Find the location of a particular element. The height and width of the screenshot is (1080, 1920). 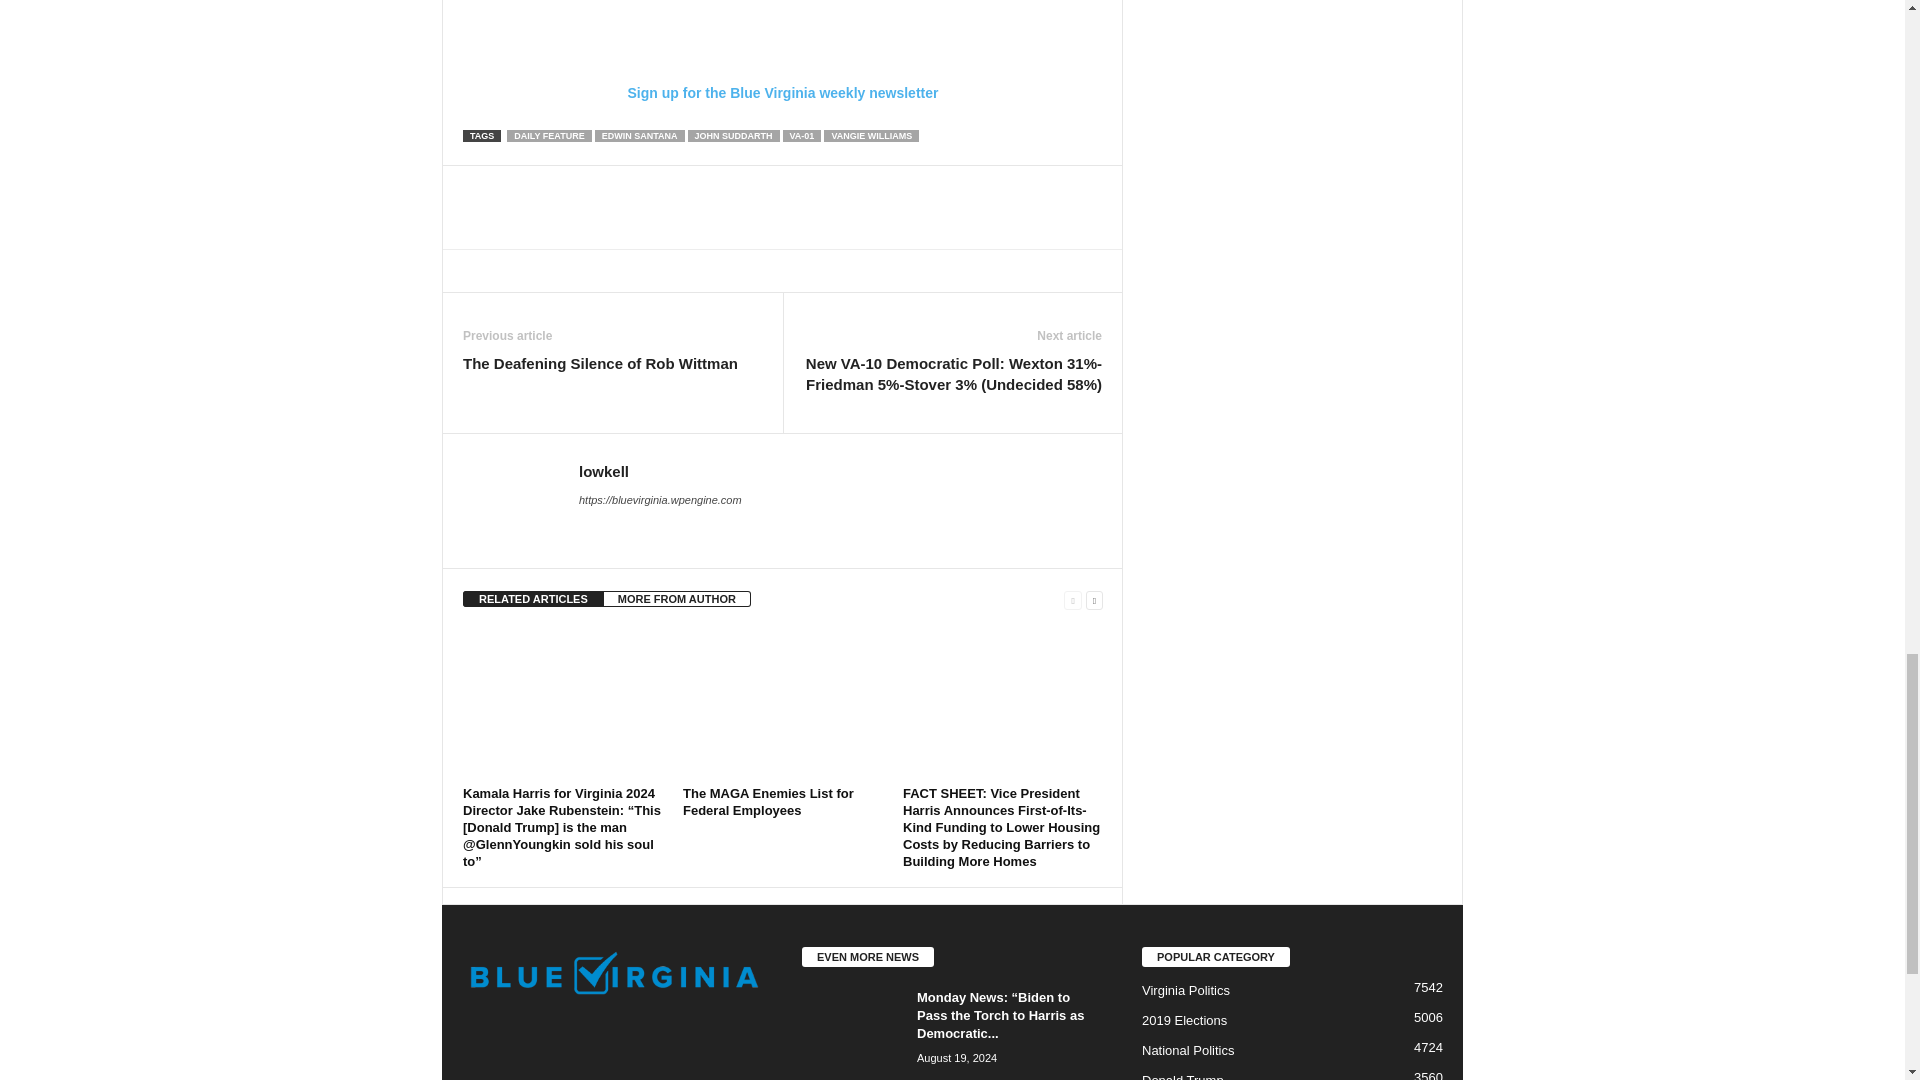

The Deafening Silence of Rob Wittman is located at coordinates (600, 363).